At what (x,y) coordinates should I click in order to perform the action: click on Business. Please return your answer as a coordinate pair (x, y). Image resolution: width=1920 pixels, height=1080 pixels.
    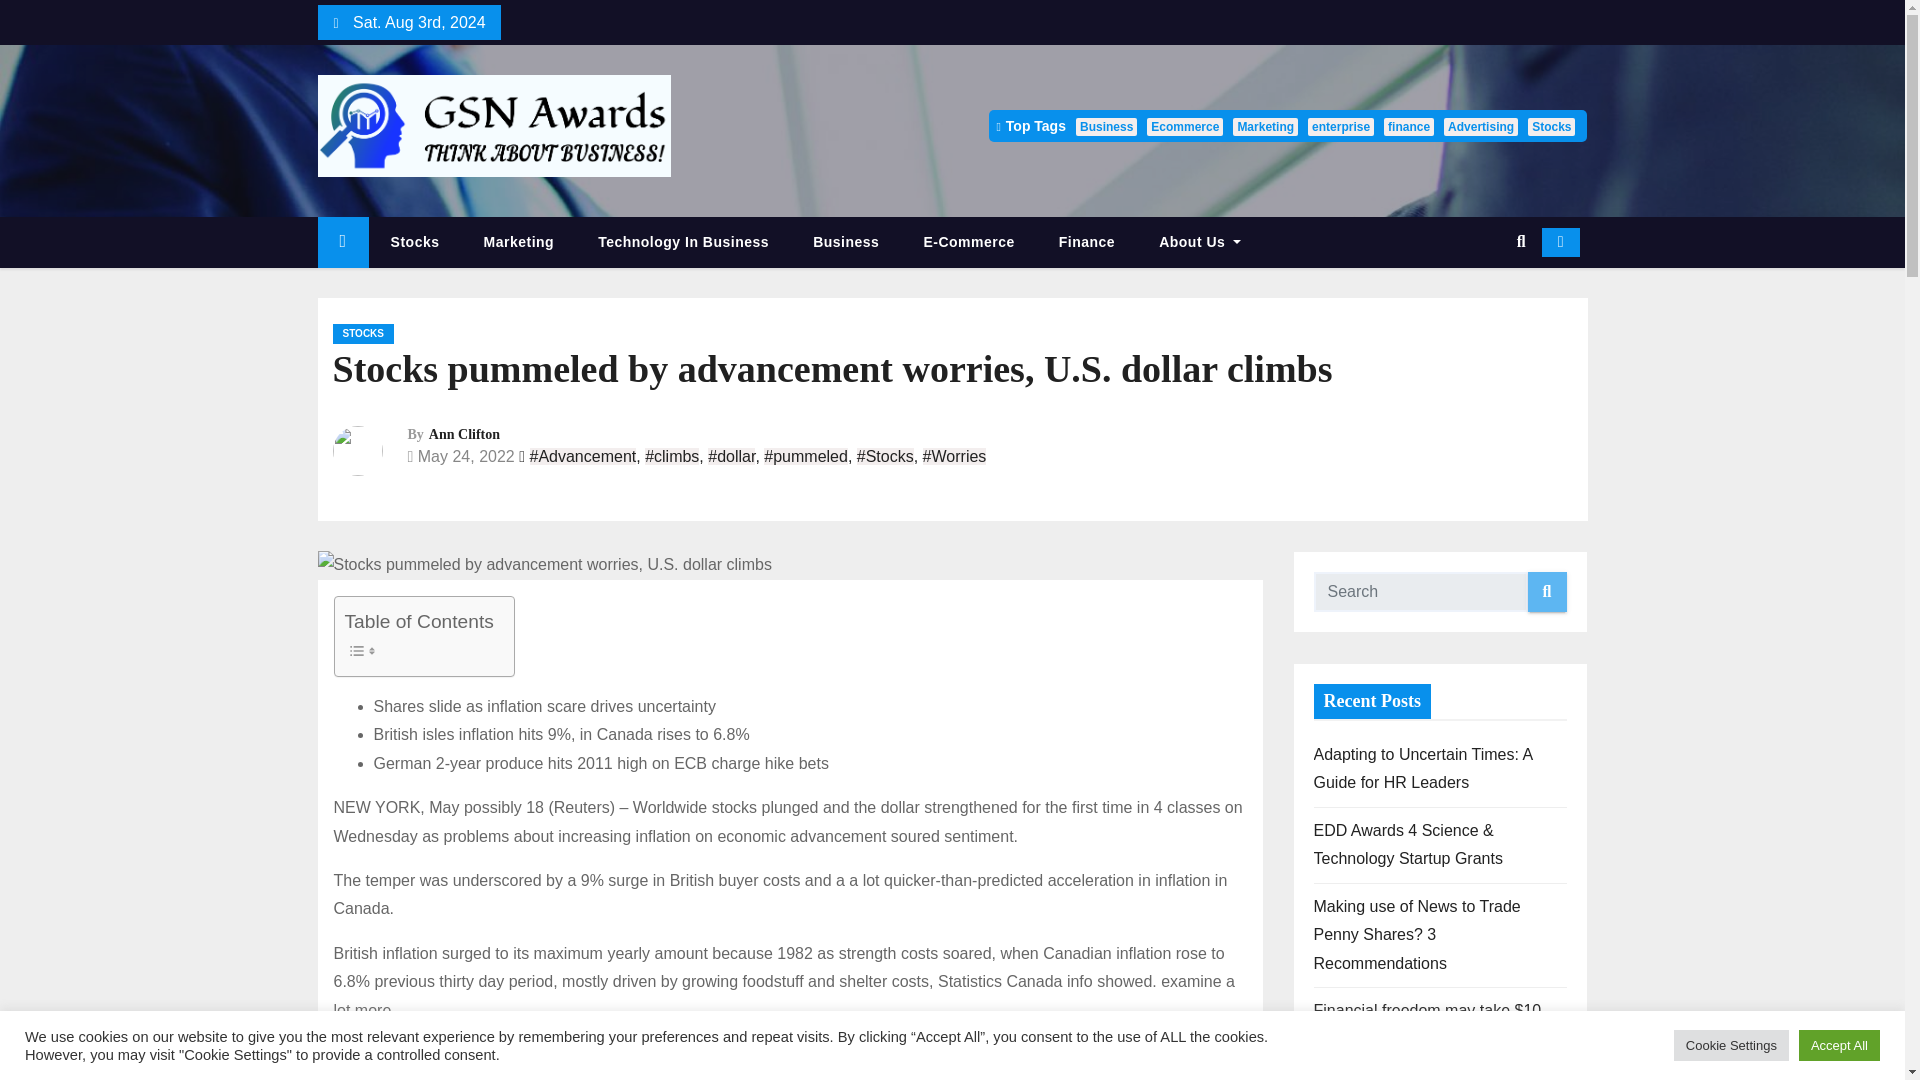
    Looking at the image, I should click on (1106, 126).